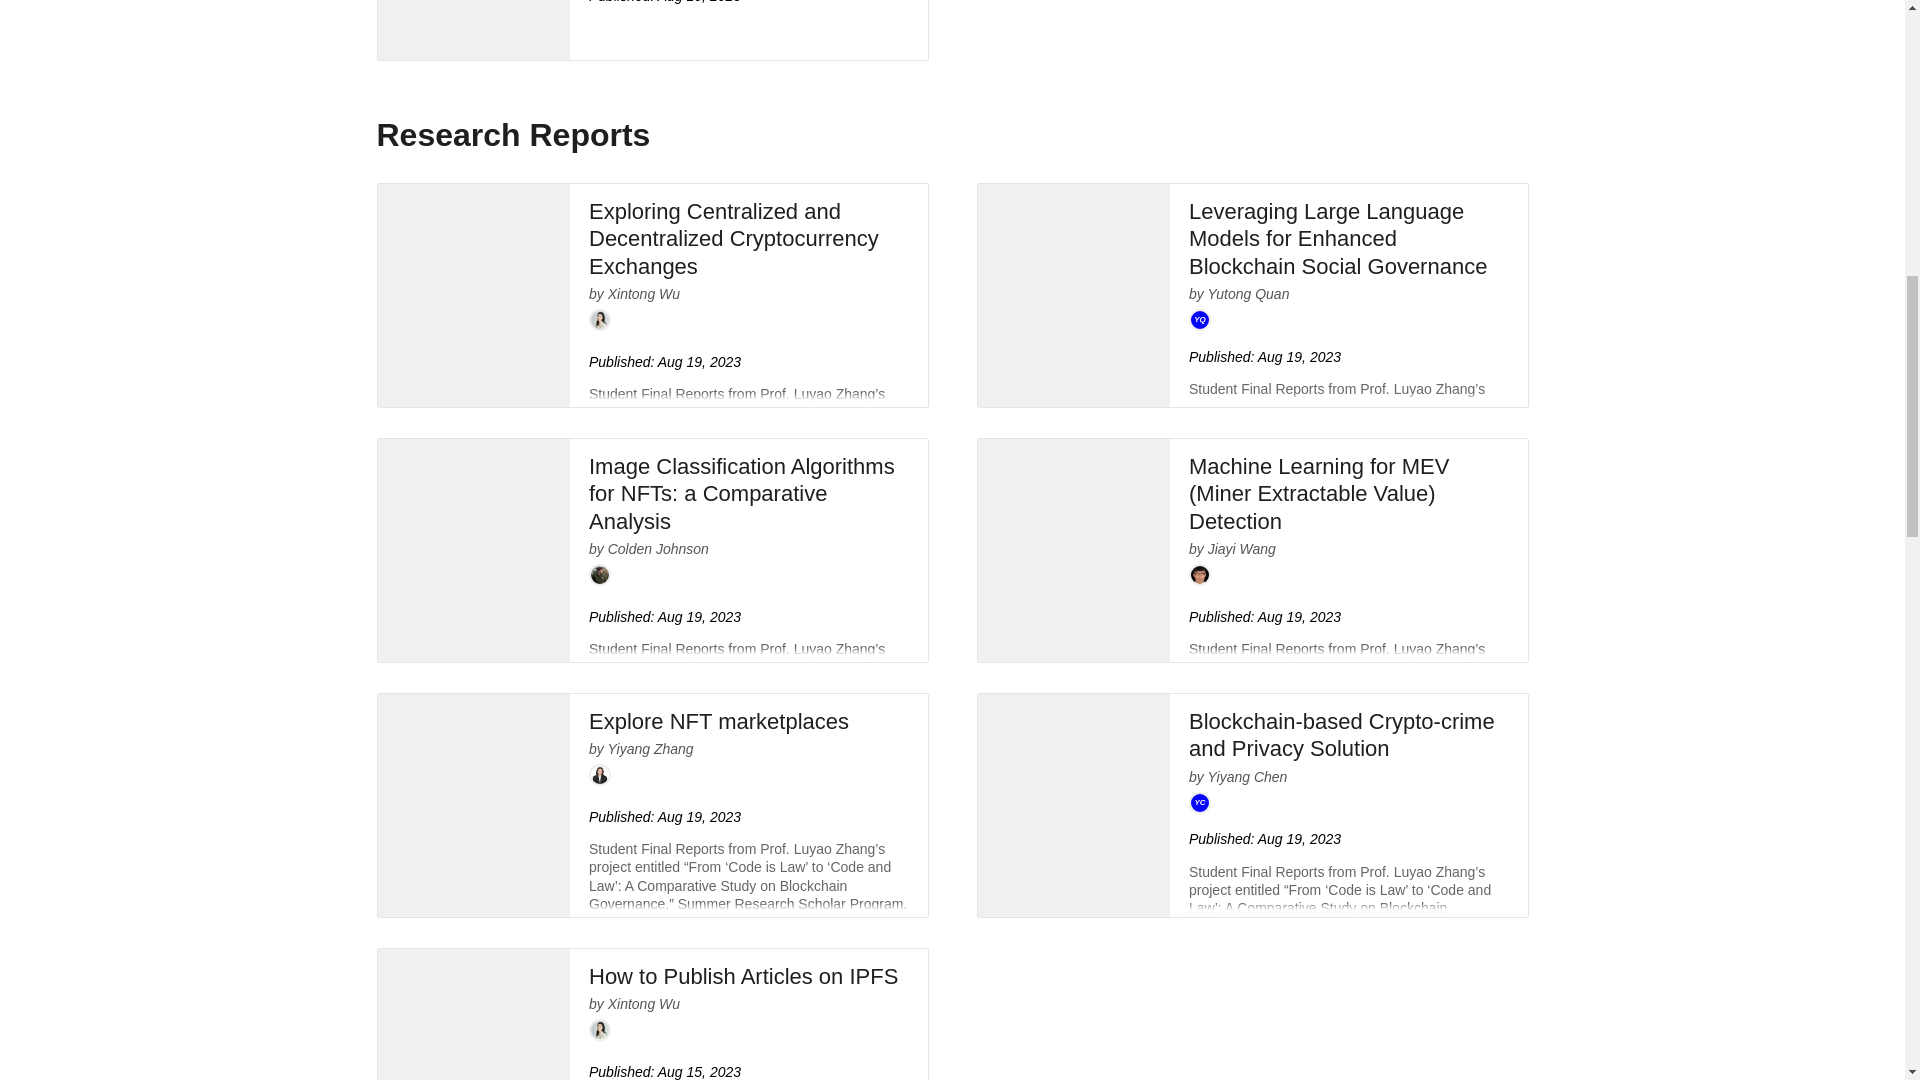 The height and width of the screenshot is (1080, 1920). Describe the element at coordinates (718, 724) in the screenshot. I see `Explore NFT marketplaces` at that location.